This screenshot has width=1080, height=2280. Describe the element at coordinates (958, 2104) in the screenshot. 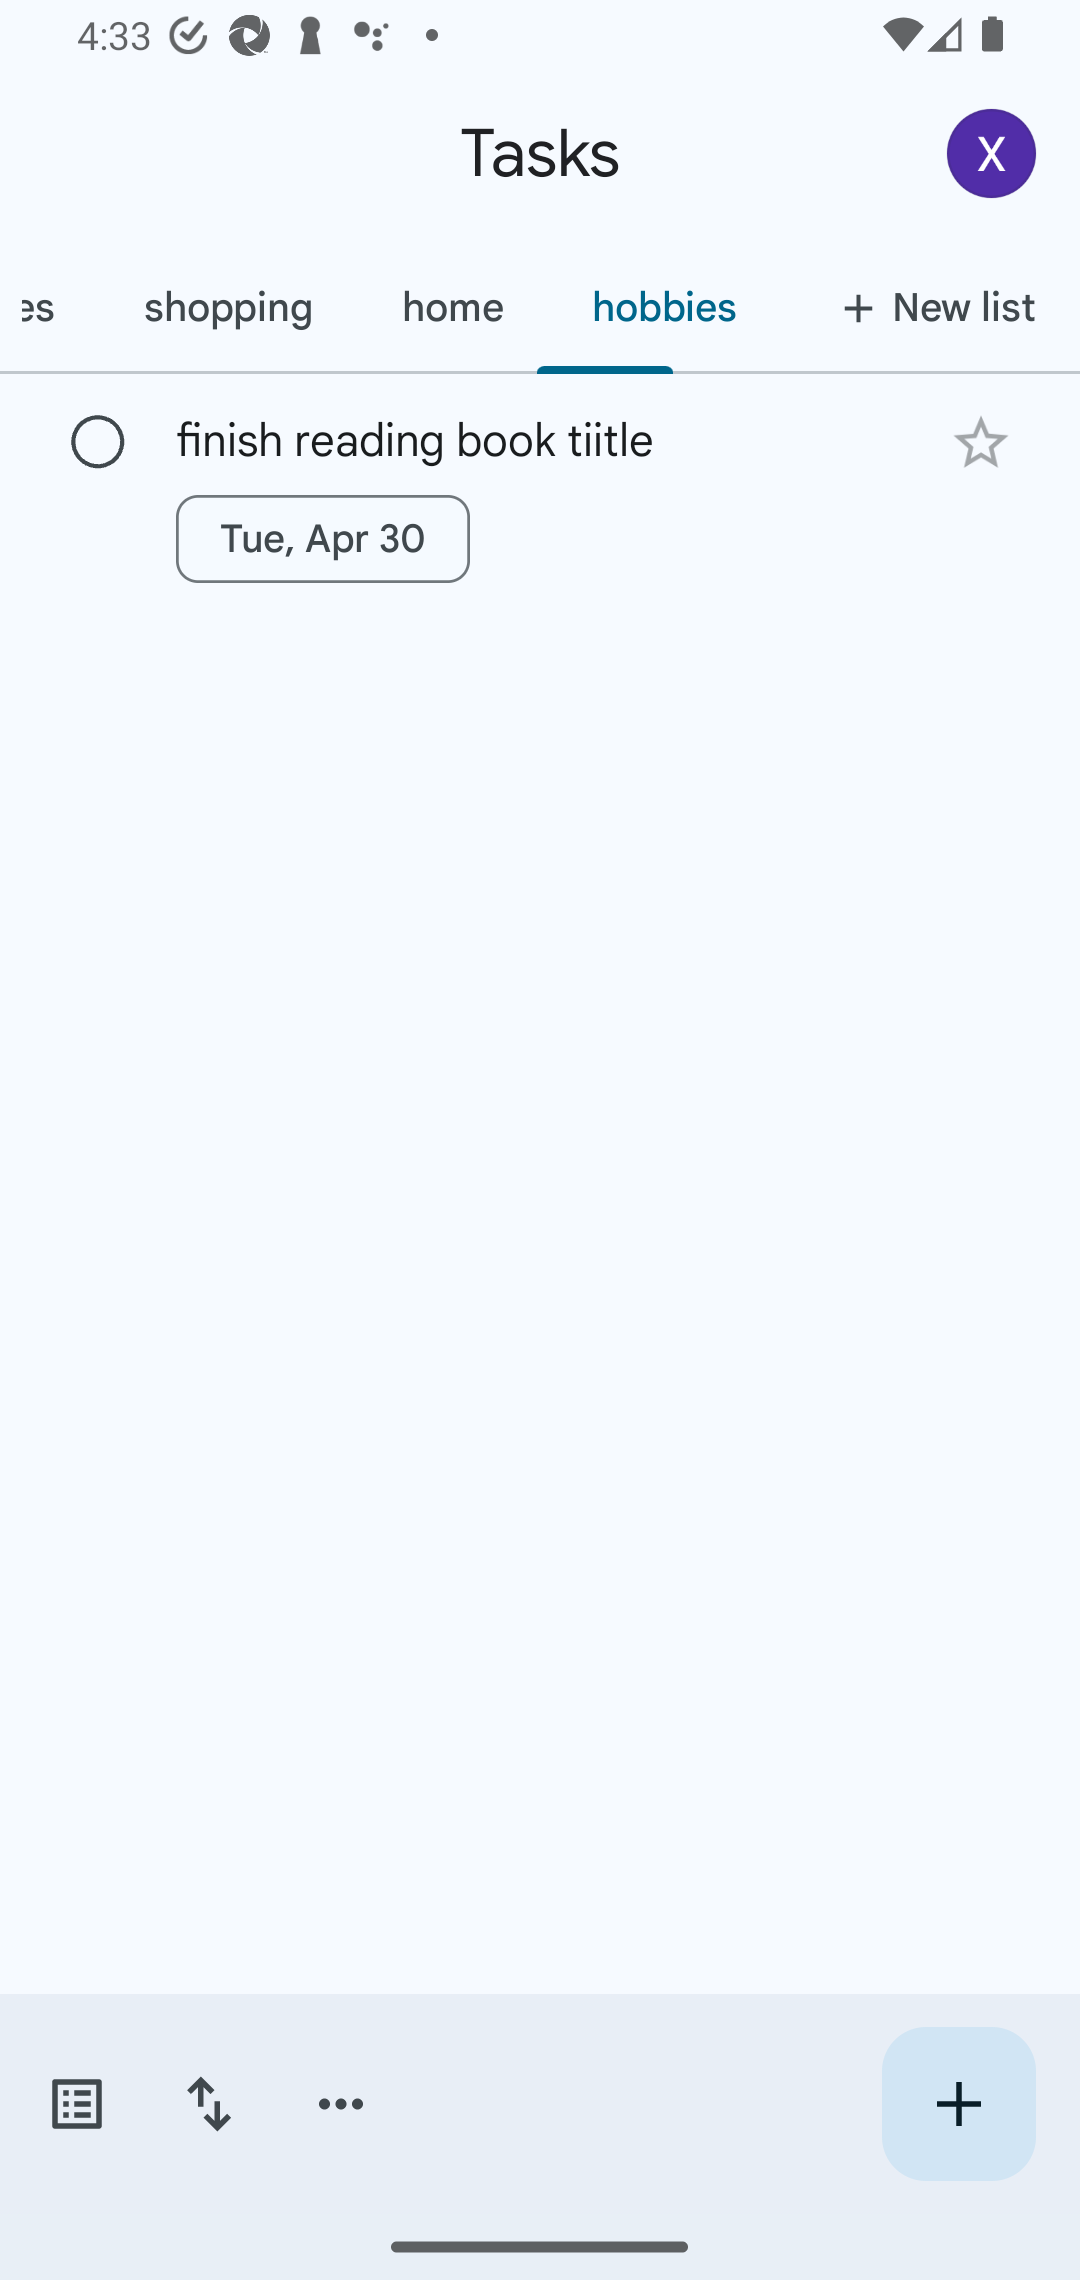

I see `Create new task` at that location.